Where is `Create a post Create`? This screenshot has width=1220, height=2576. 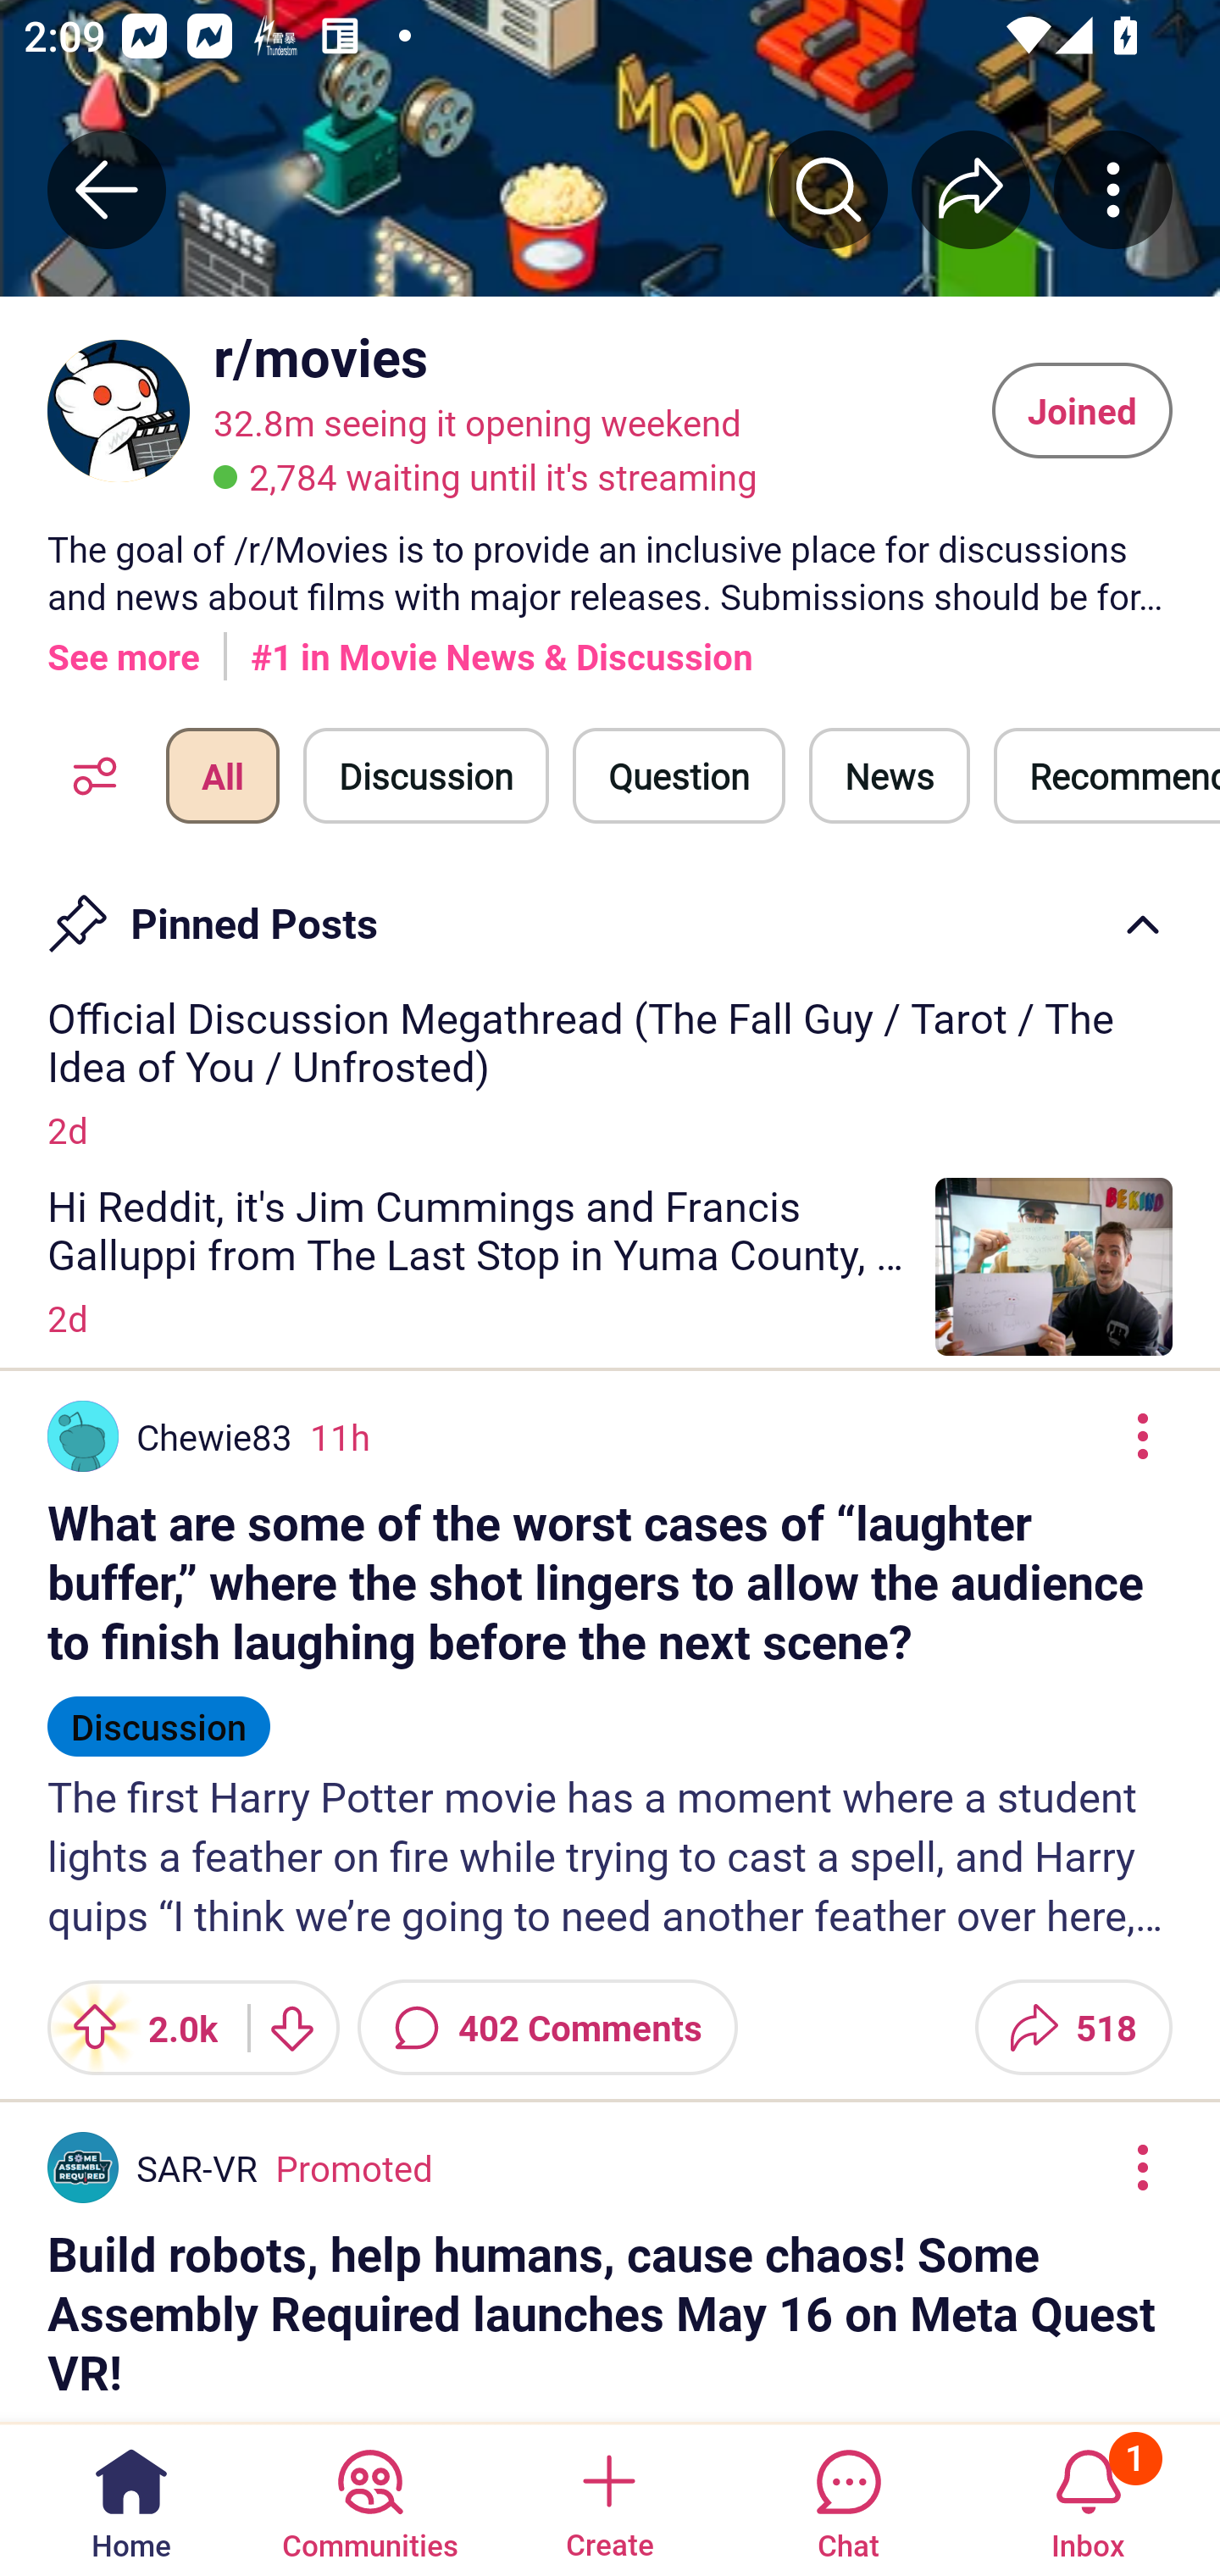
Create a post Create is located at coordinates (608, 2498).